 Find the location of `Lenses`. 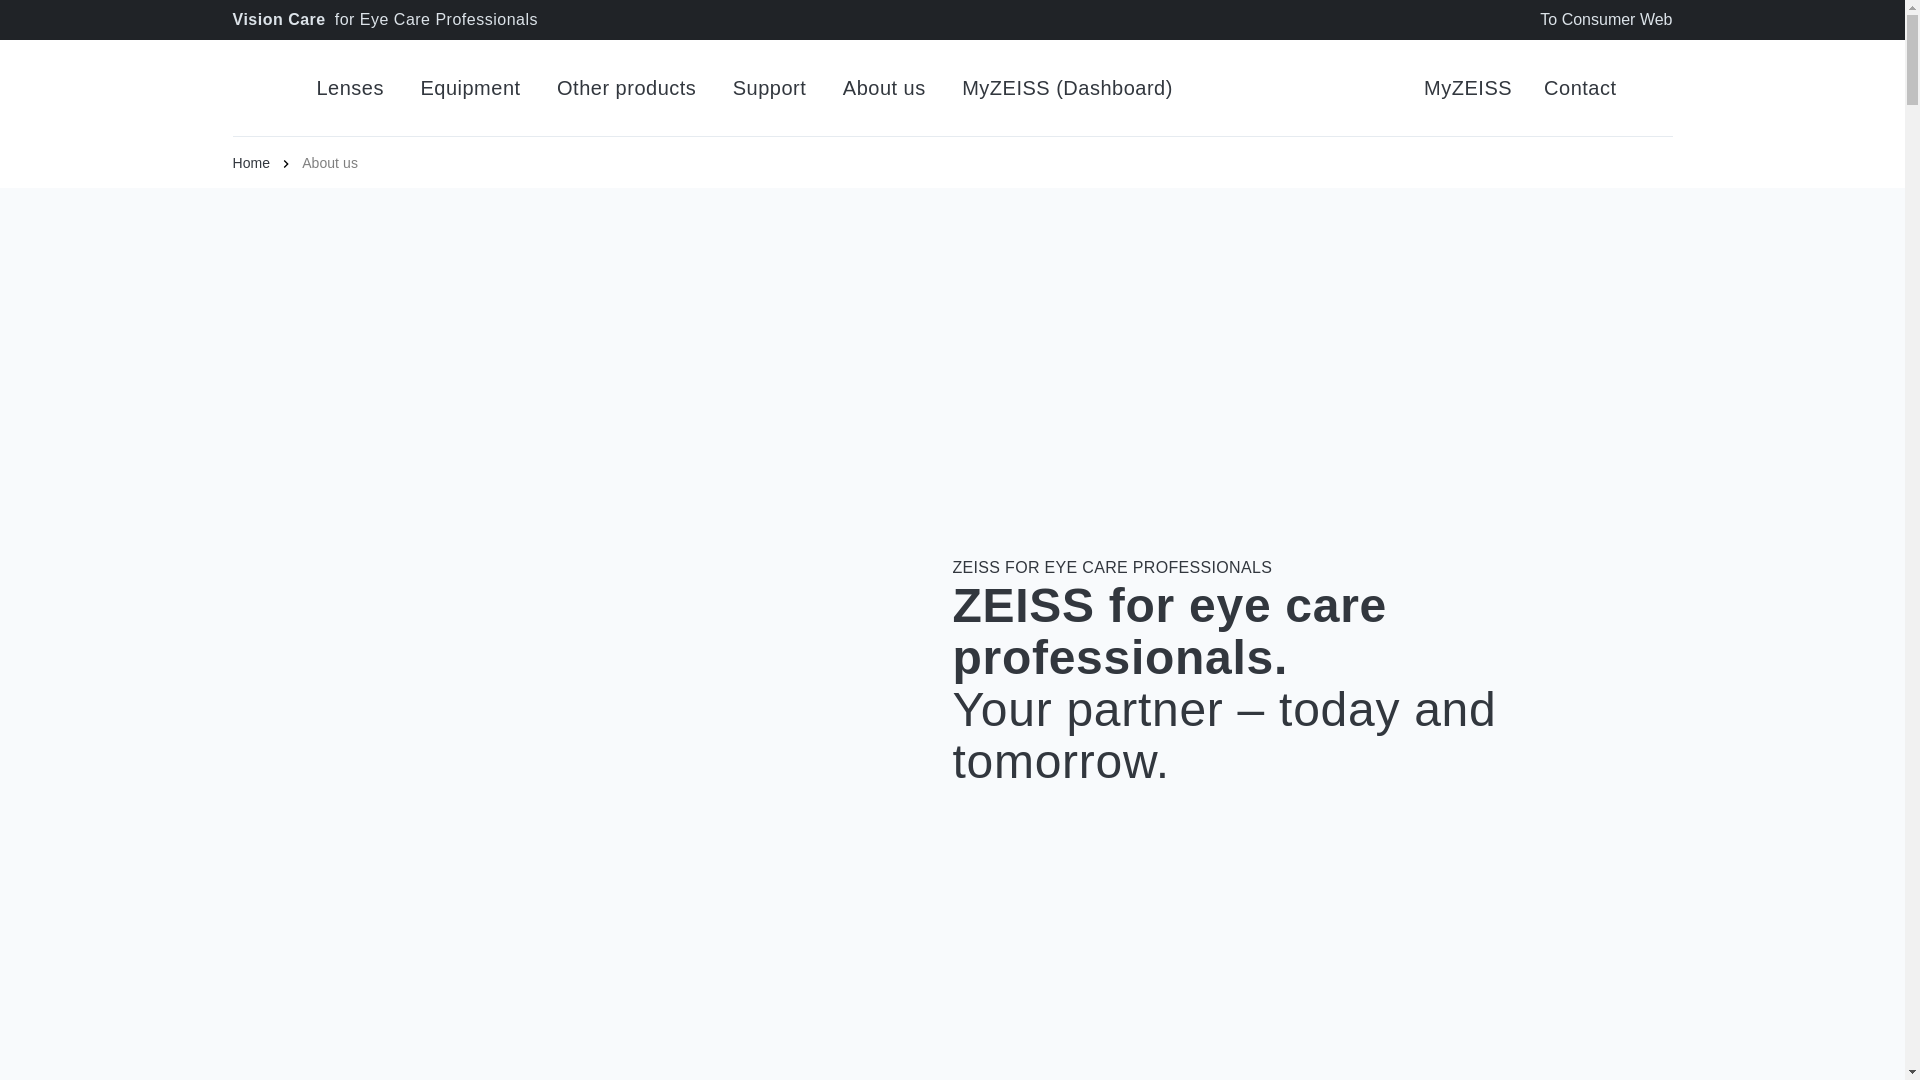

Lenses is located at coordinates (350, 88).